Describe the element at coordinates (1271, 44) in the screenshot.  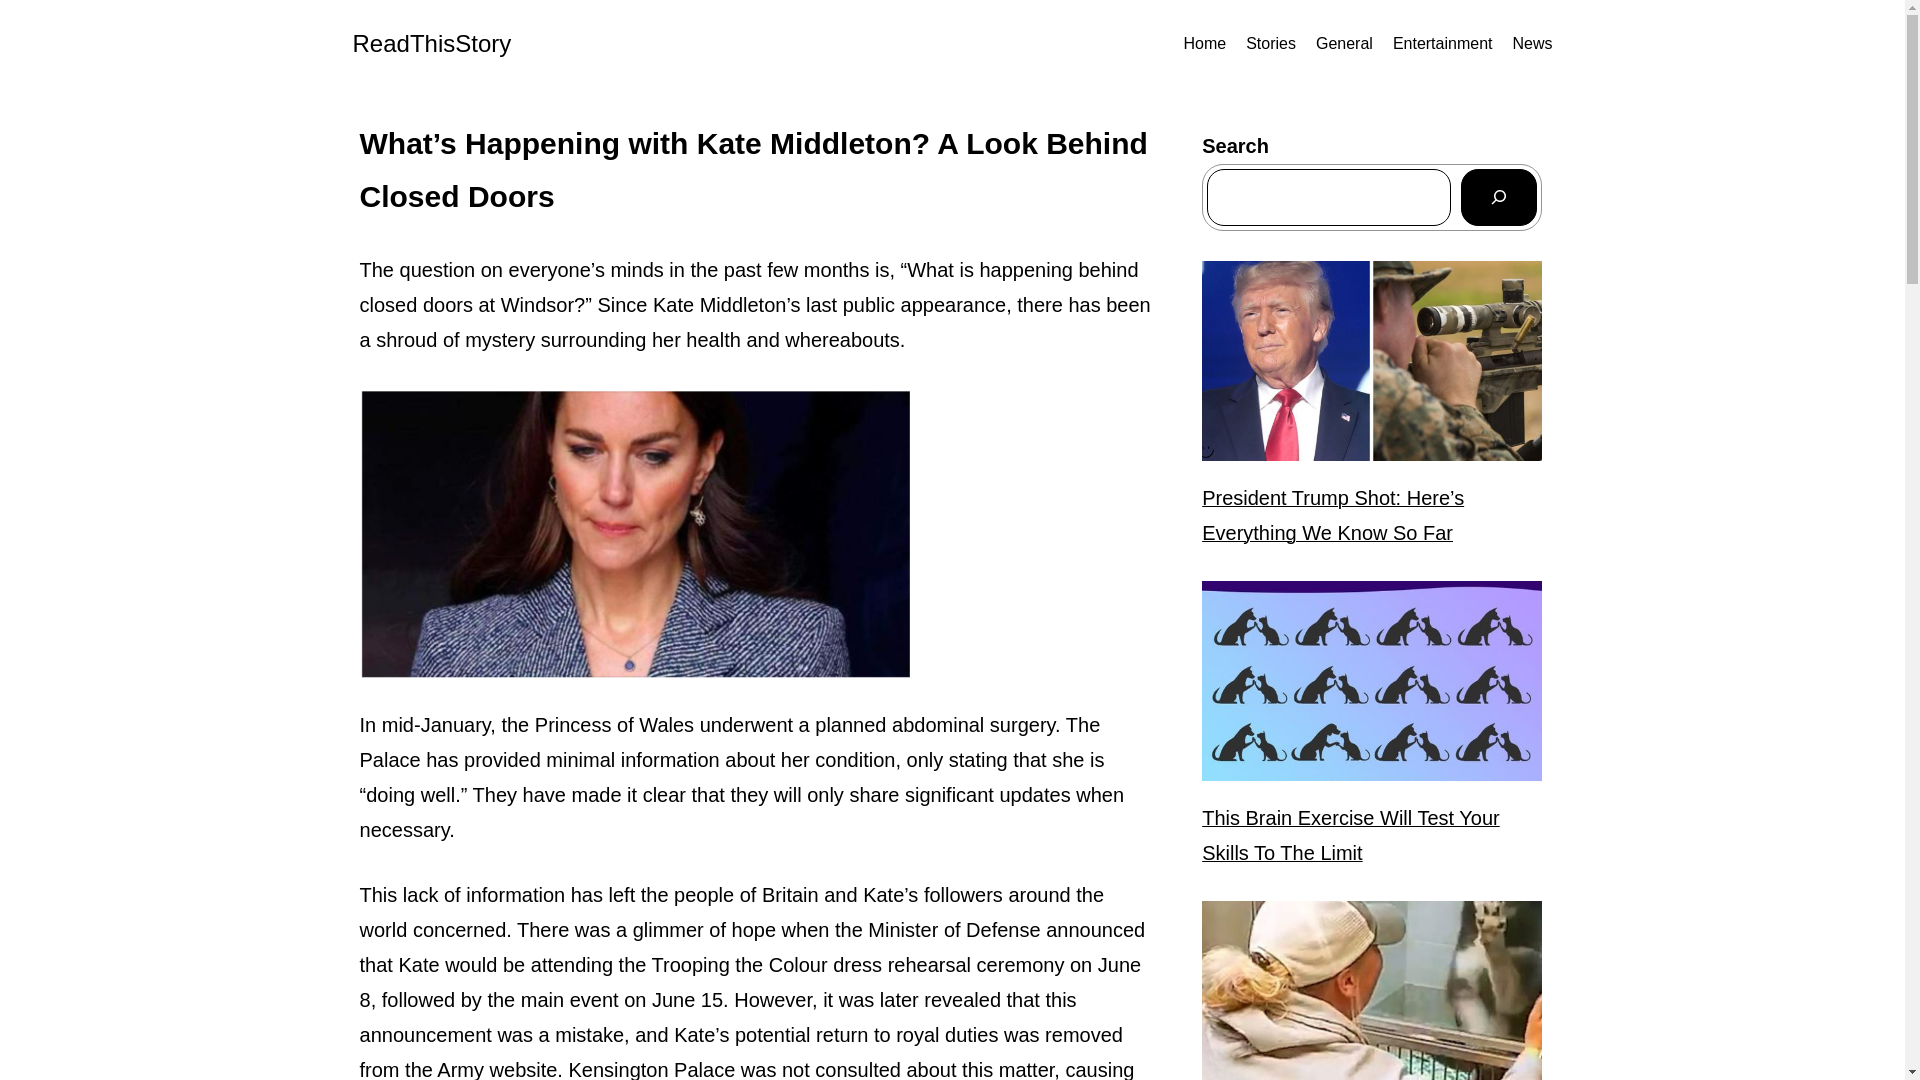
I see `Stories` at that location.